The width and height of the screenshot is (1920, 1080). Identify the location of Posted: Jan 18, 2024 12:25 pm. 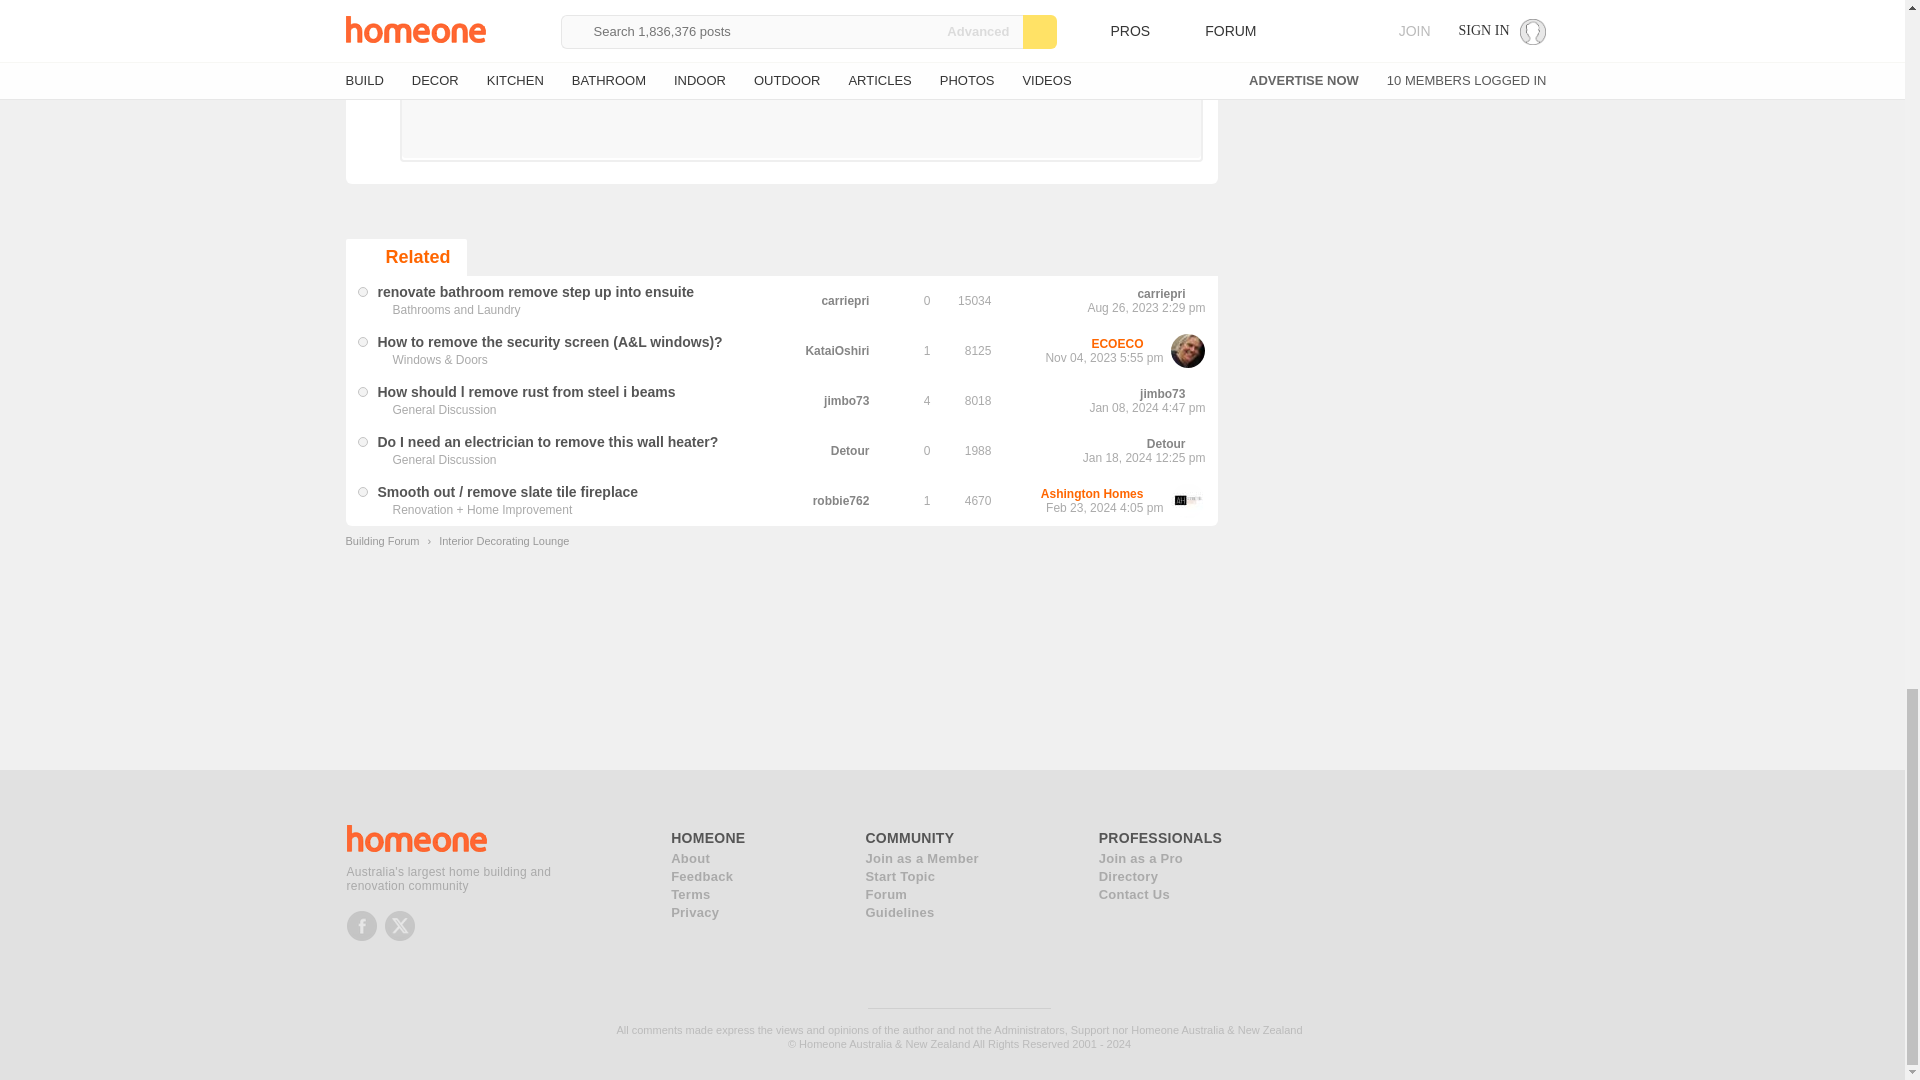
(548, 441).